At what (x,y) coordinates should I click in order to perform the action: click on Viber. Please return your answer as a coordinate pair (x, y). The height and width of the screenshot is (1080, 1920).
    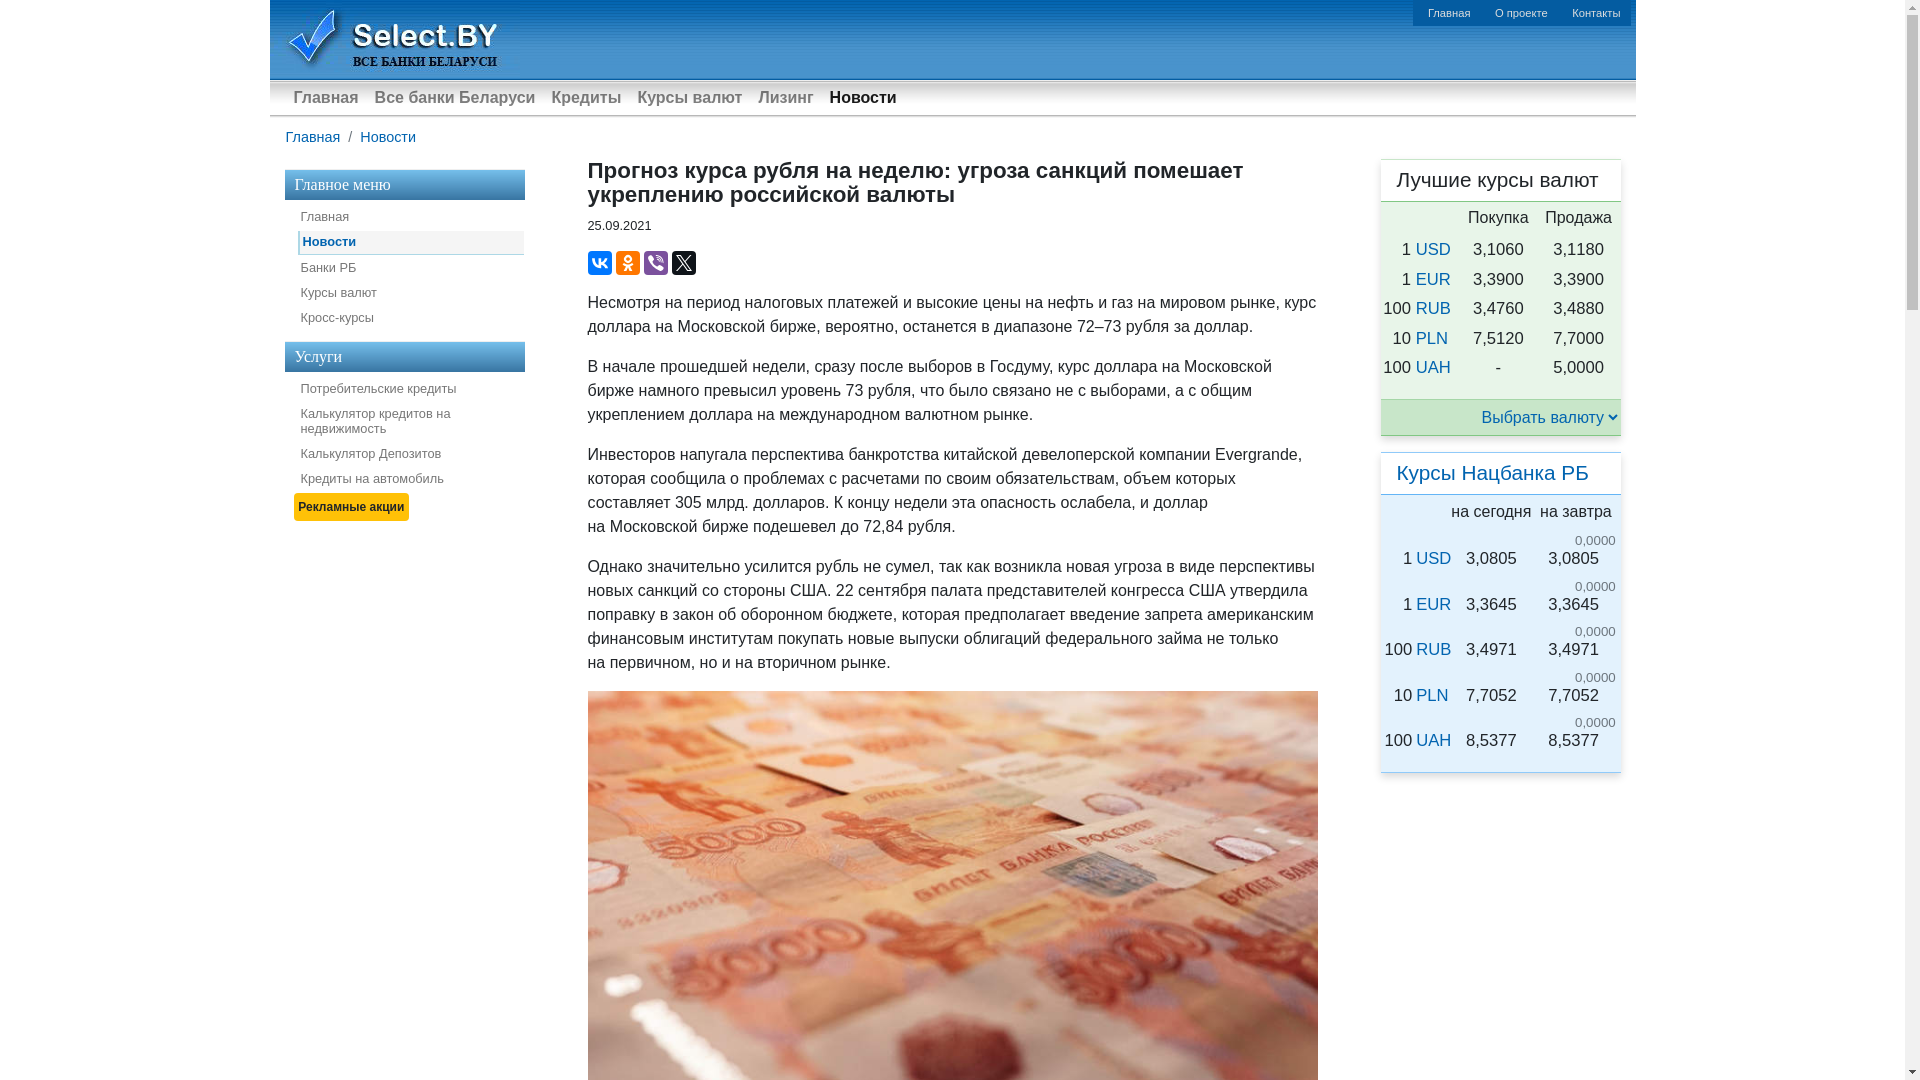
    Looking at the image, I should click on (656, 263).